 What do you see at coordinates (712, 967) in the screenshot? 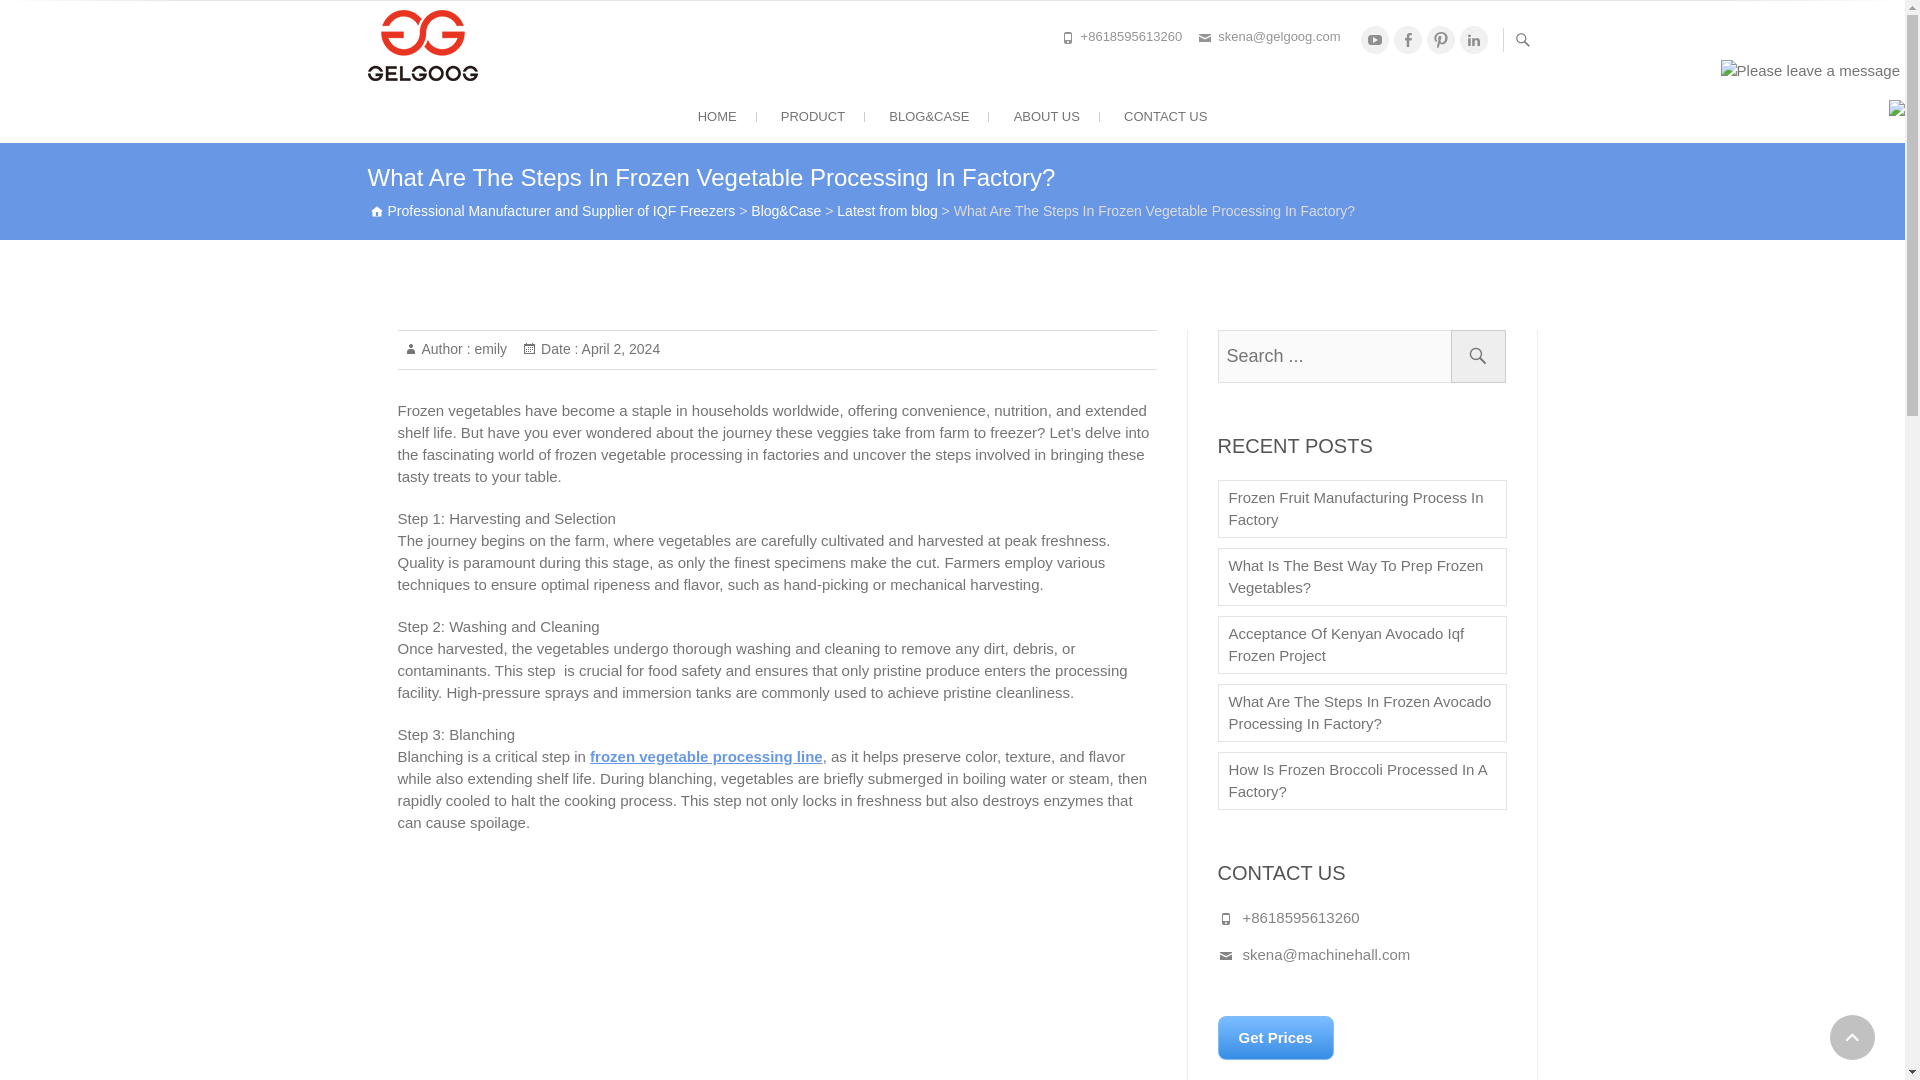
I see `Frozen Broccoli Processing Line` at bounding box center [712, 967].